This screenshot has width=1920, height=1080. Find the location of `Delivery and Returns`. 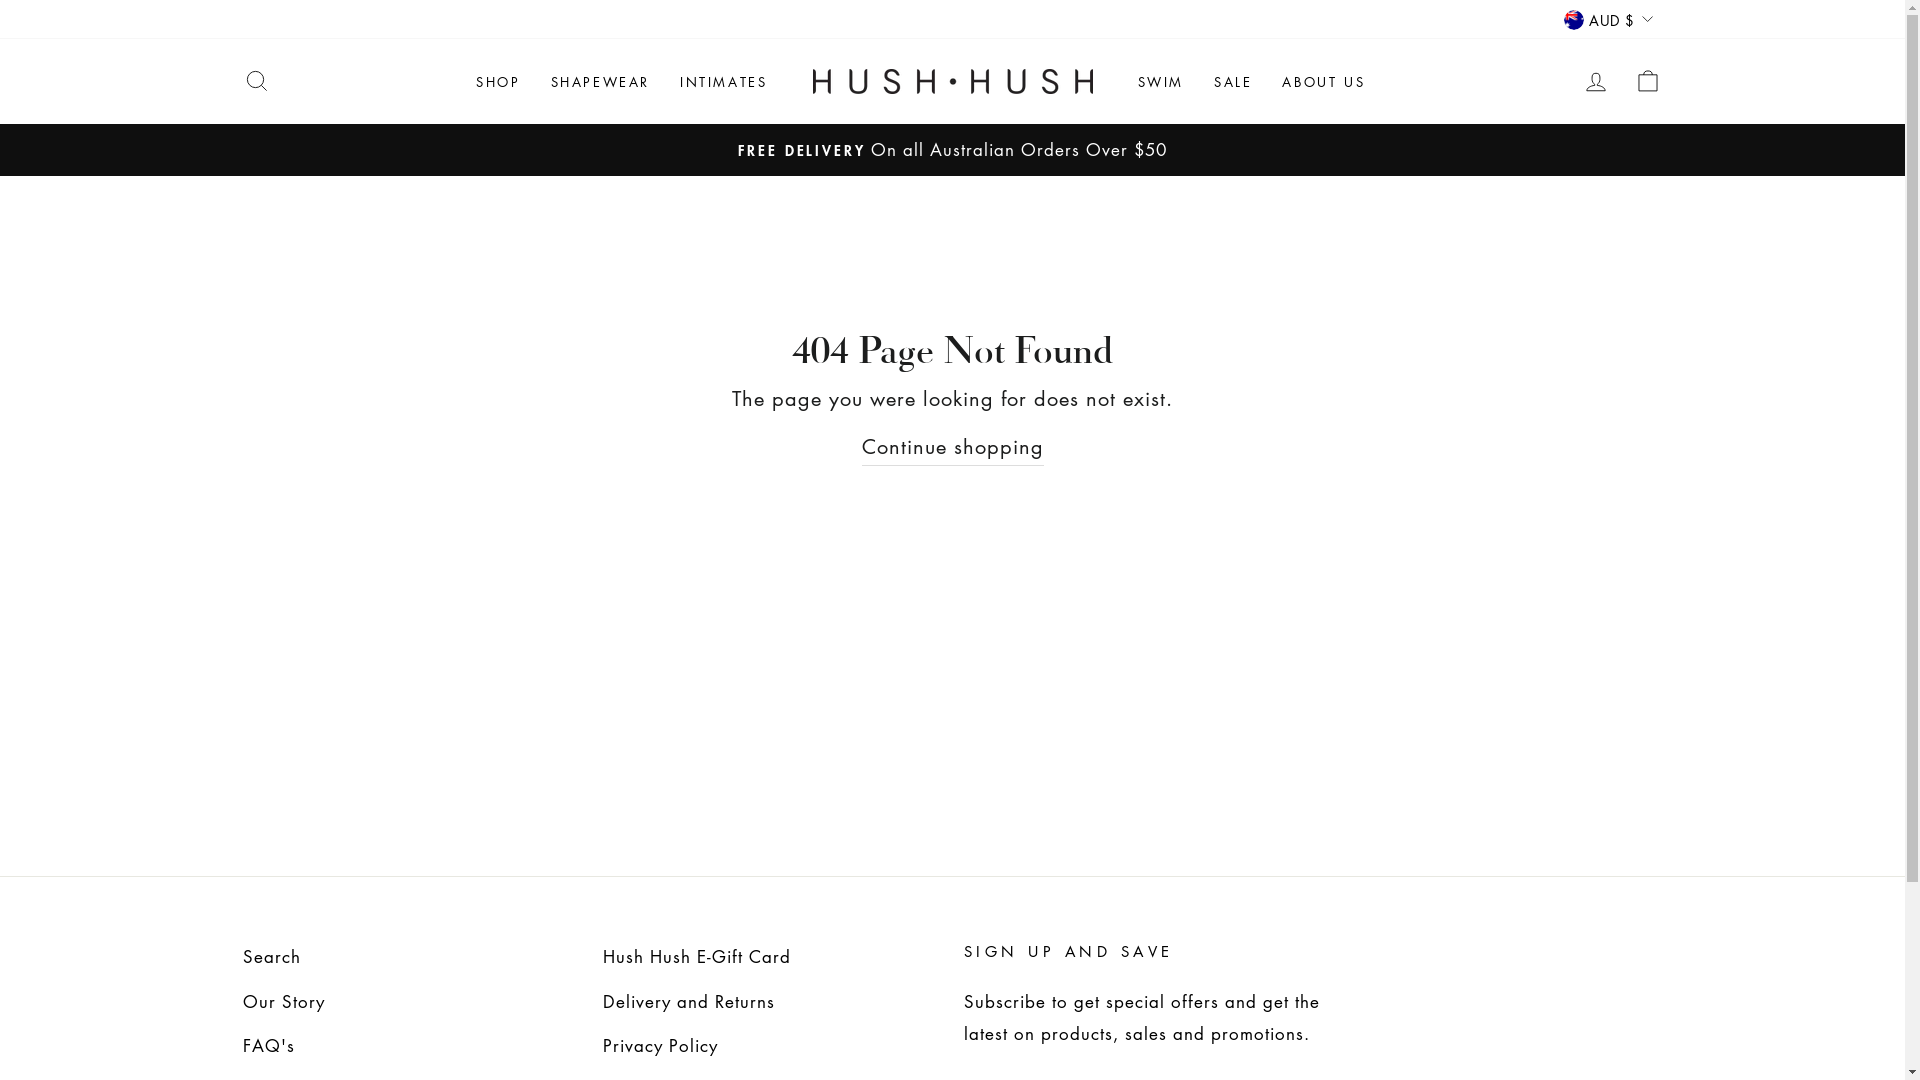

Delivery and Returns is located at coordinates (689, 1002).